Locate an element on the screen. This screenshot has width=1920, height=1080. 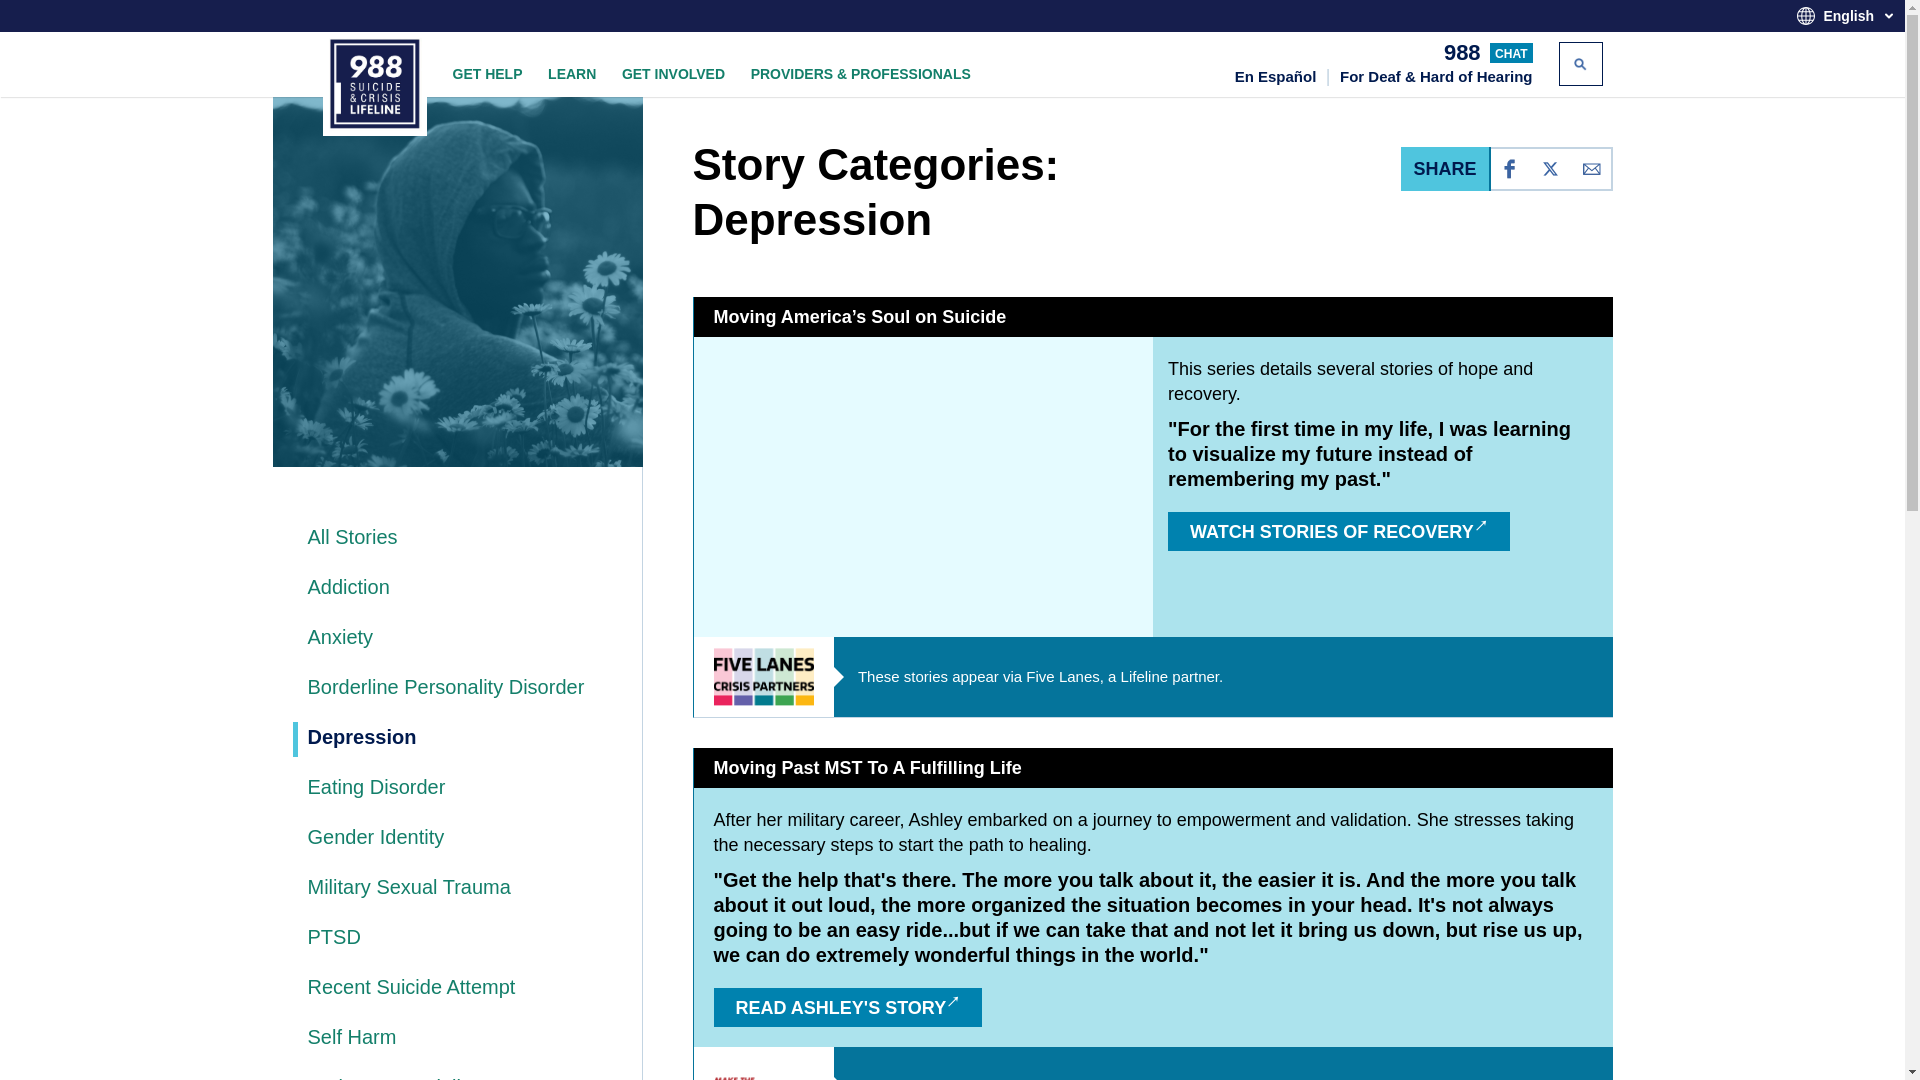
MASoSfilm.com is located at coordinates (923, 486).